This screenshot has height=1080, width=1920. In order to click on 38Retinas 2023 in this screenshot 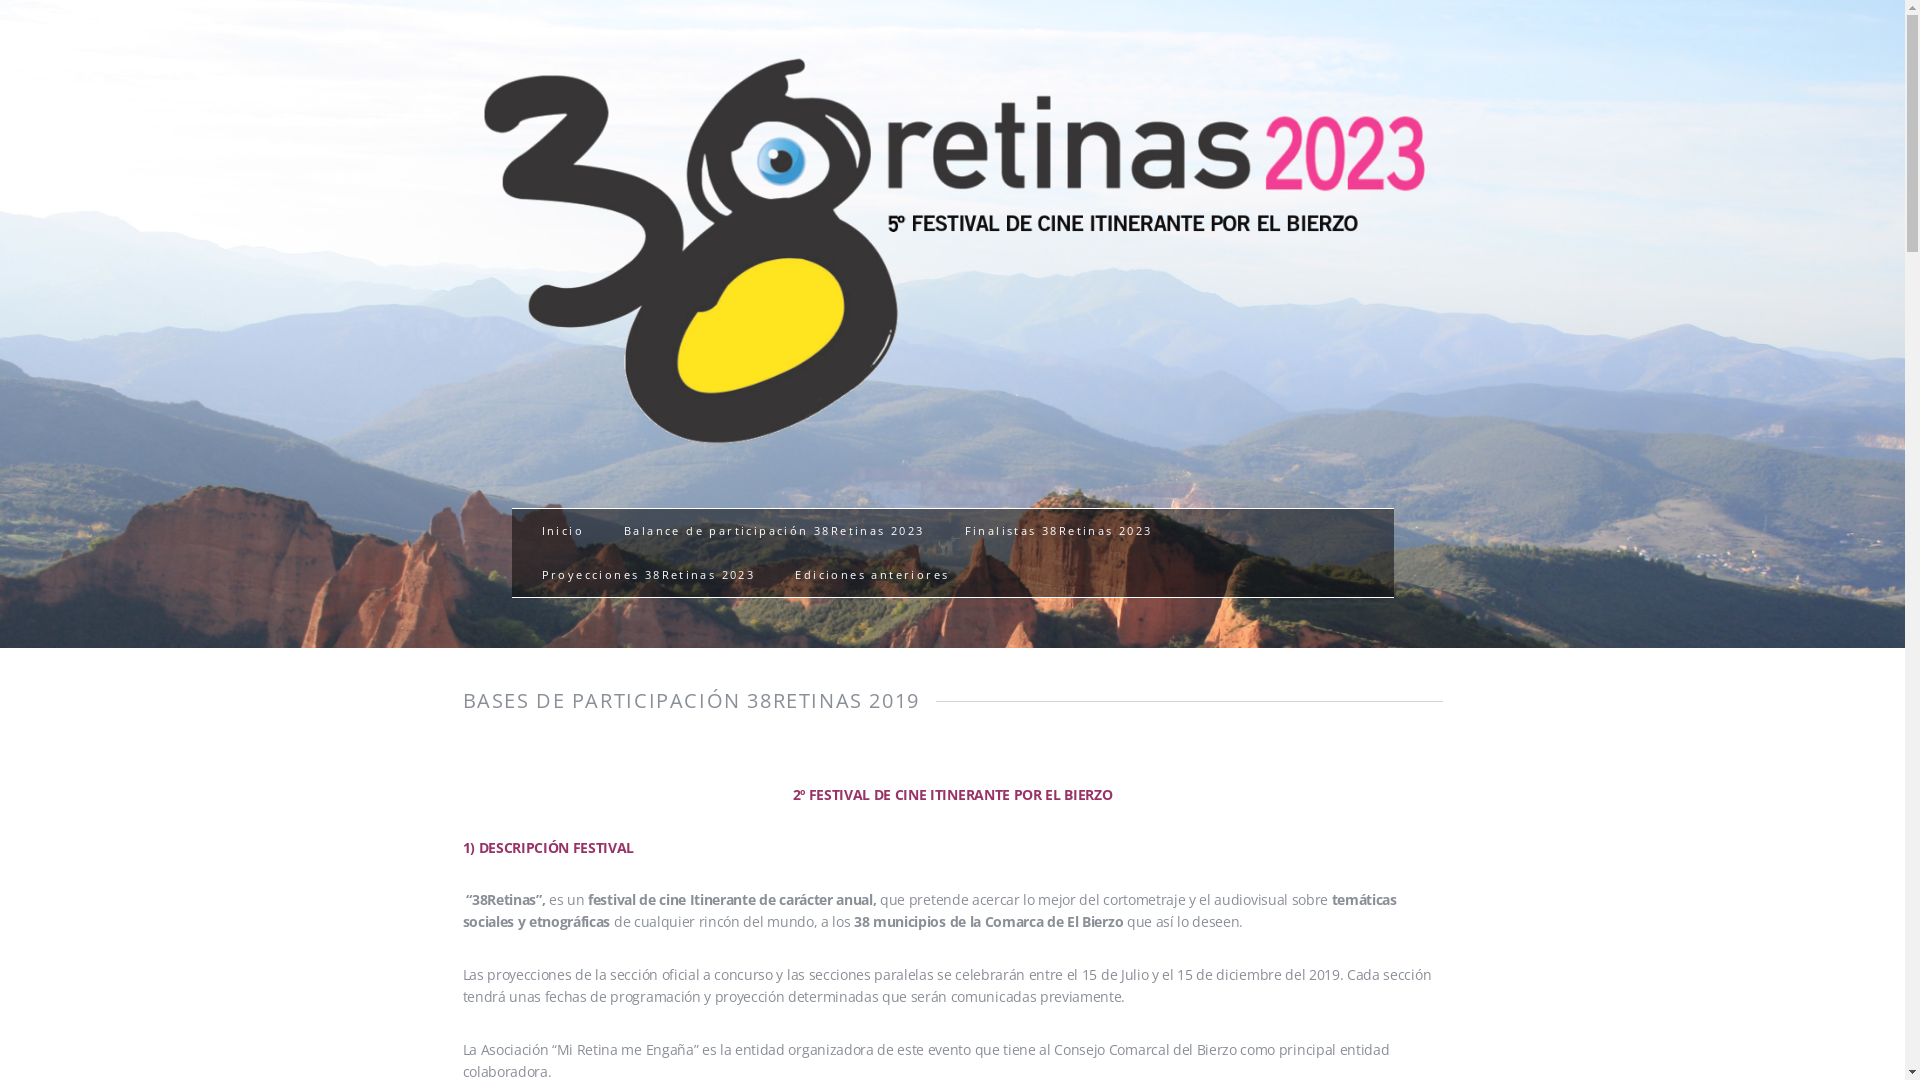, I will do `click(952, 446)`.